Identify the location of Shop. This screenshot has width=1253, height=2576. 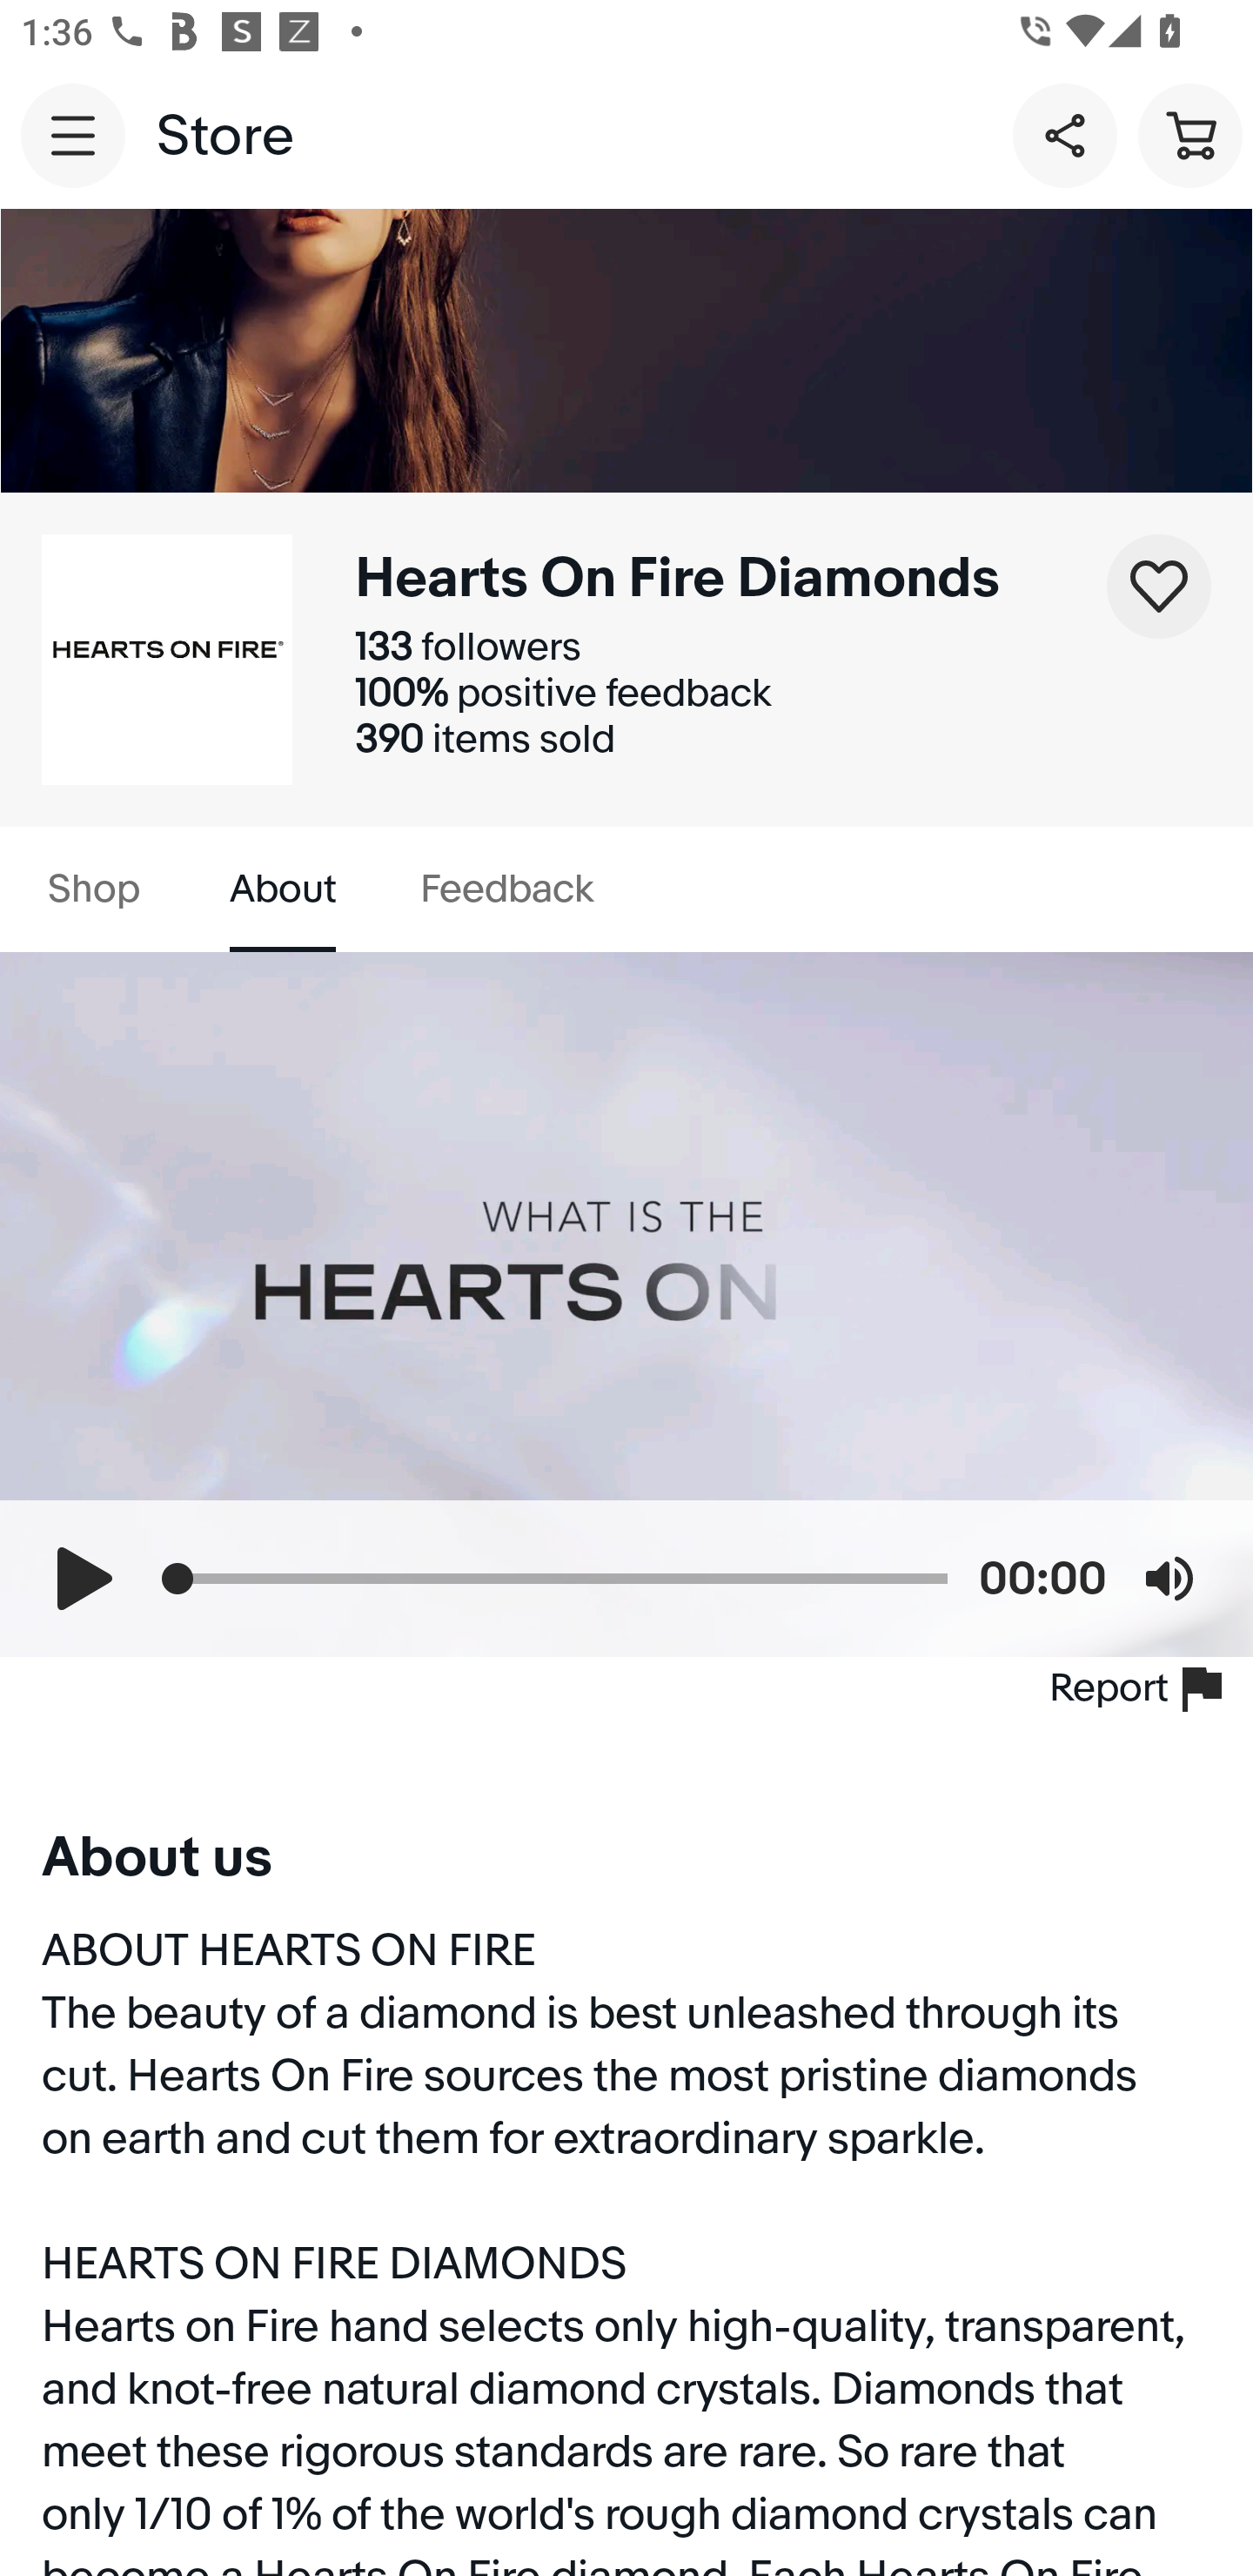
(94, 889).